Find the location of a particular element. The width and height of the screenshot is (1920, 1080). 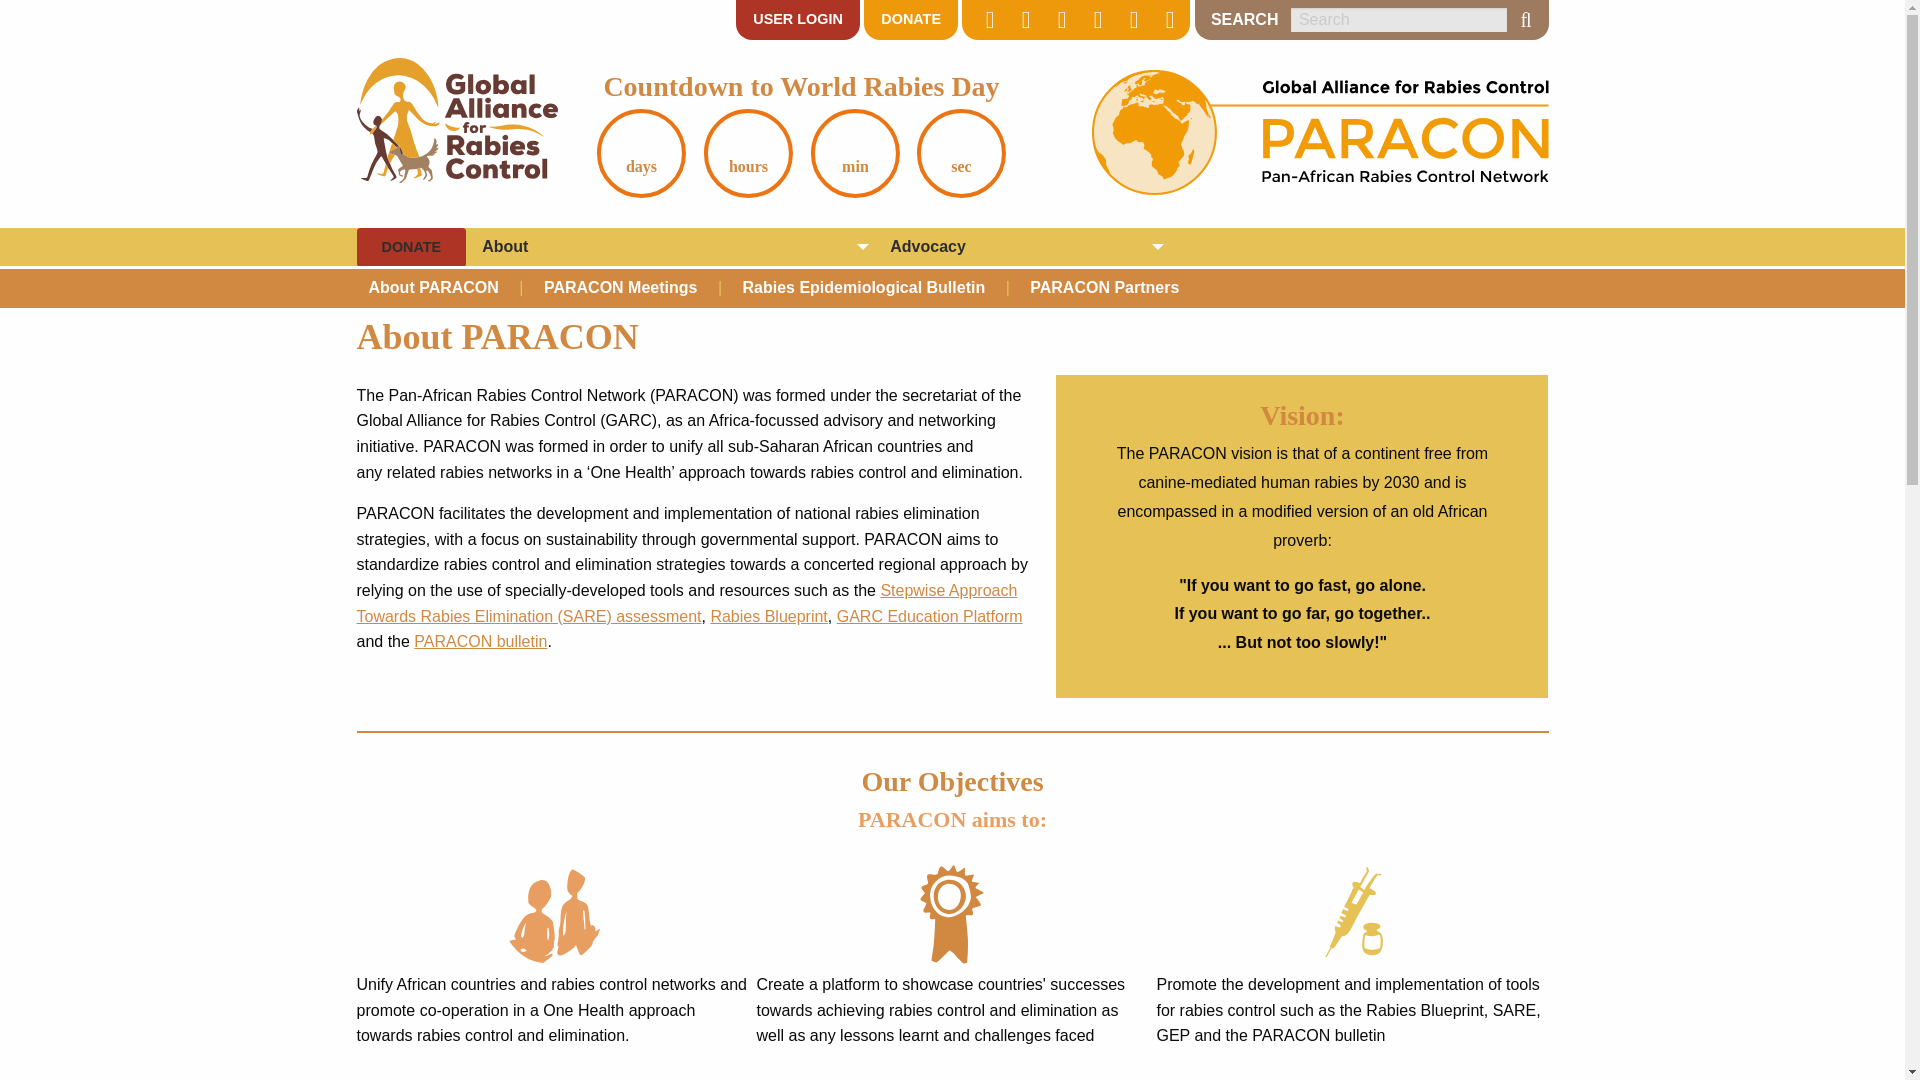

DONATE is located at coordinates (911, 20).